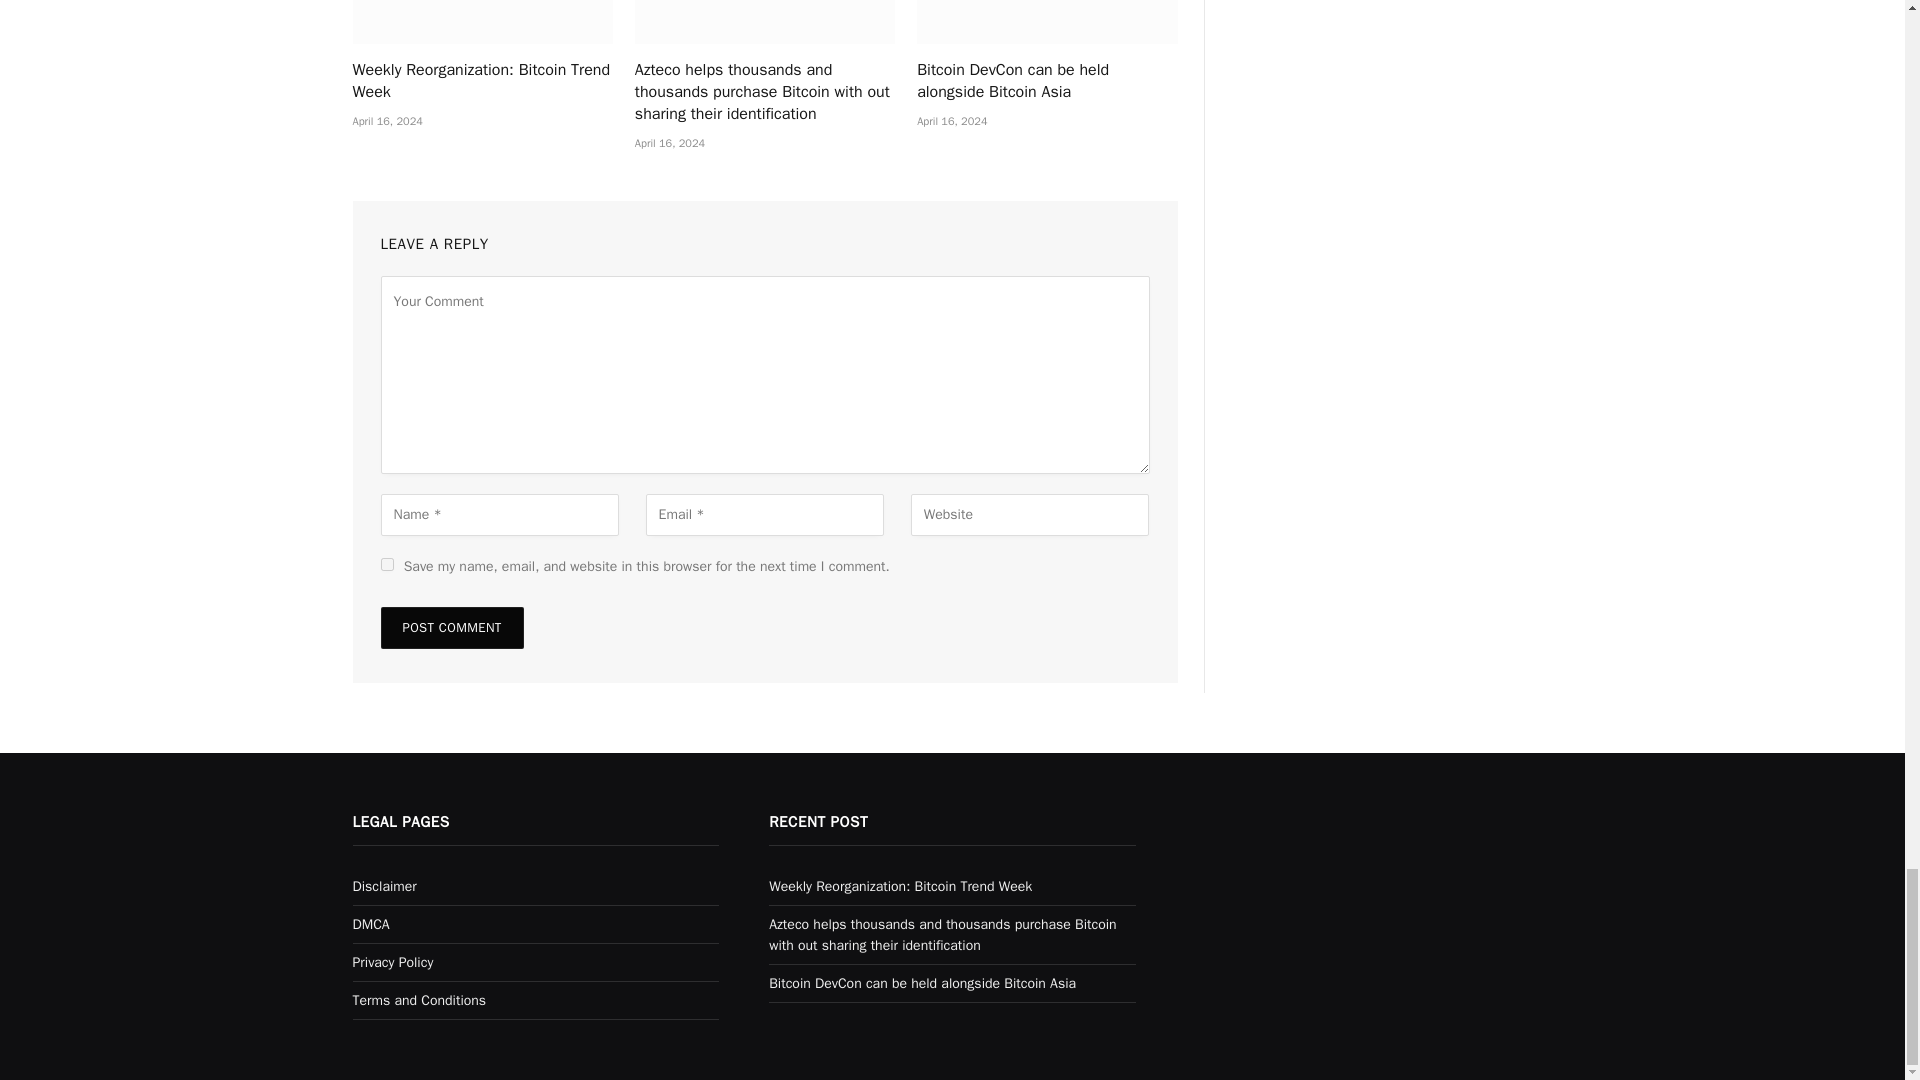 The image size is (1920, 1080). Describe the element at coordinates (482, 82) in the screenshot. I see `Weekly Reorganization: Bitcoin Trend Week` at that location.